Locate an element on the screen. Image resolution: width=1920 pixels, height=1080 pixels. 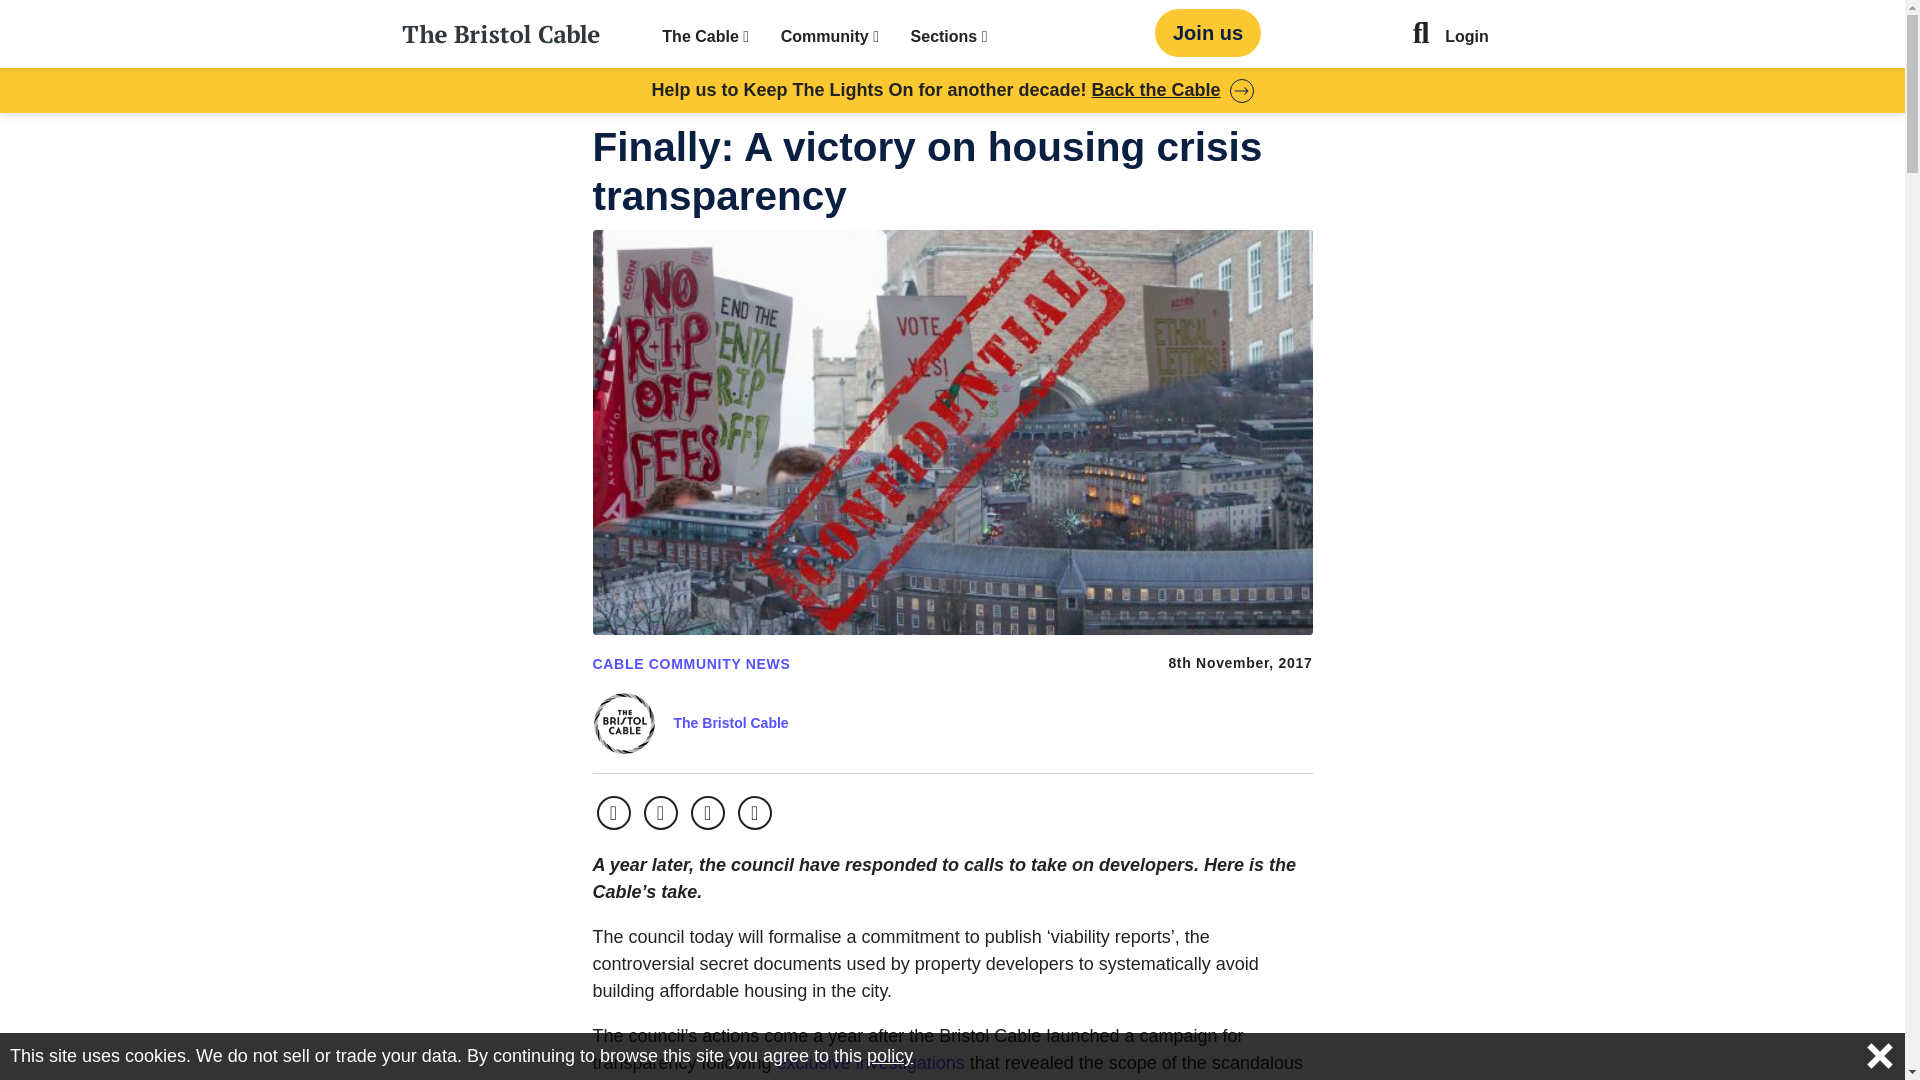
Join us is located at coordinates (1208, 32).